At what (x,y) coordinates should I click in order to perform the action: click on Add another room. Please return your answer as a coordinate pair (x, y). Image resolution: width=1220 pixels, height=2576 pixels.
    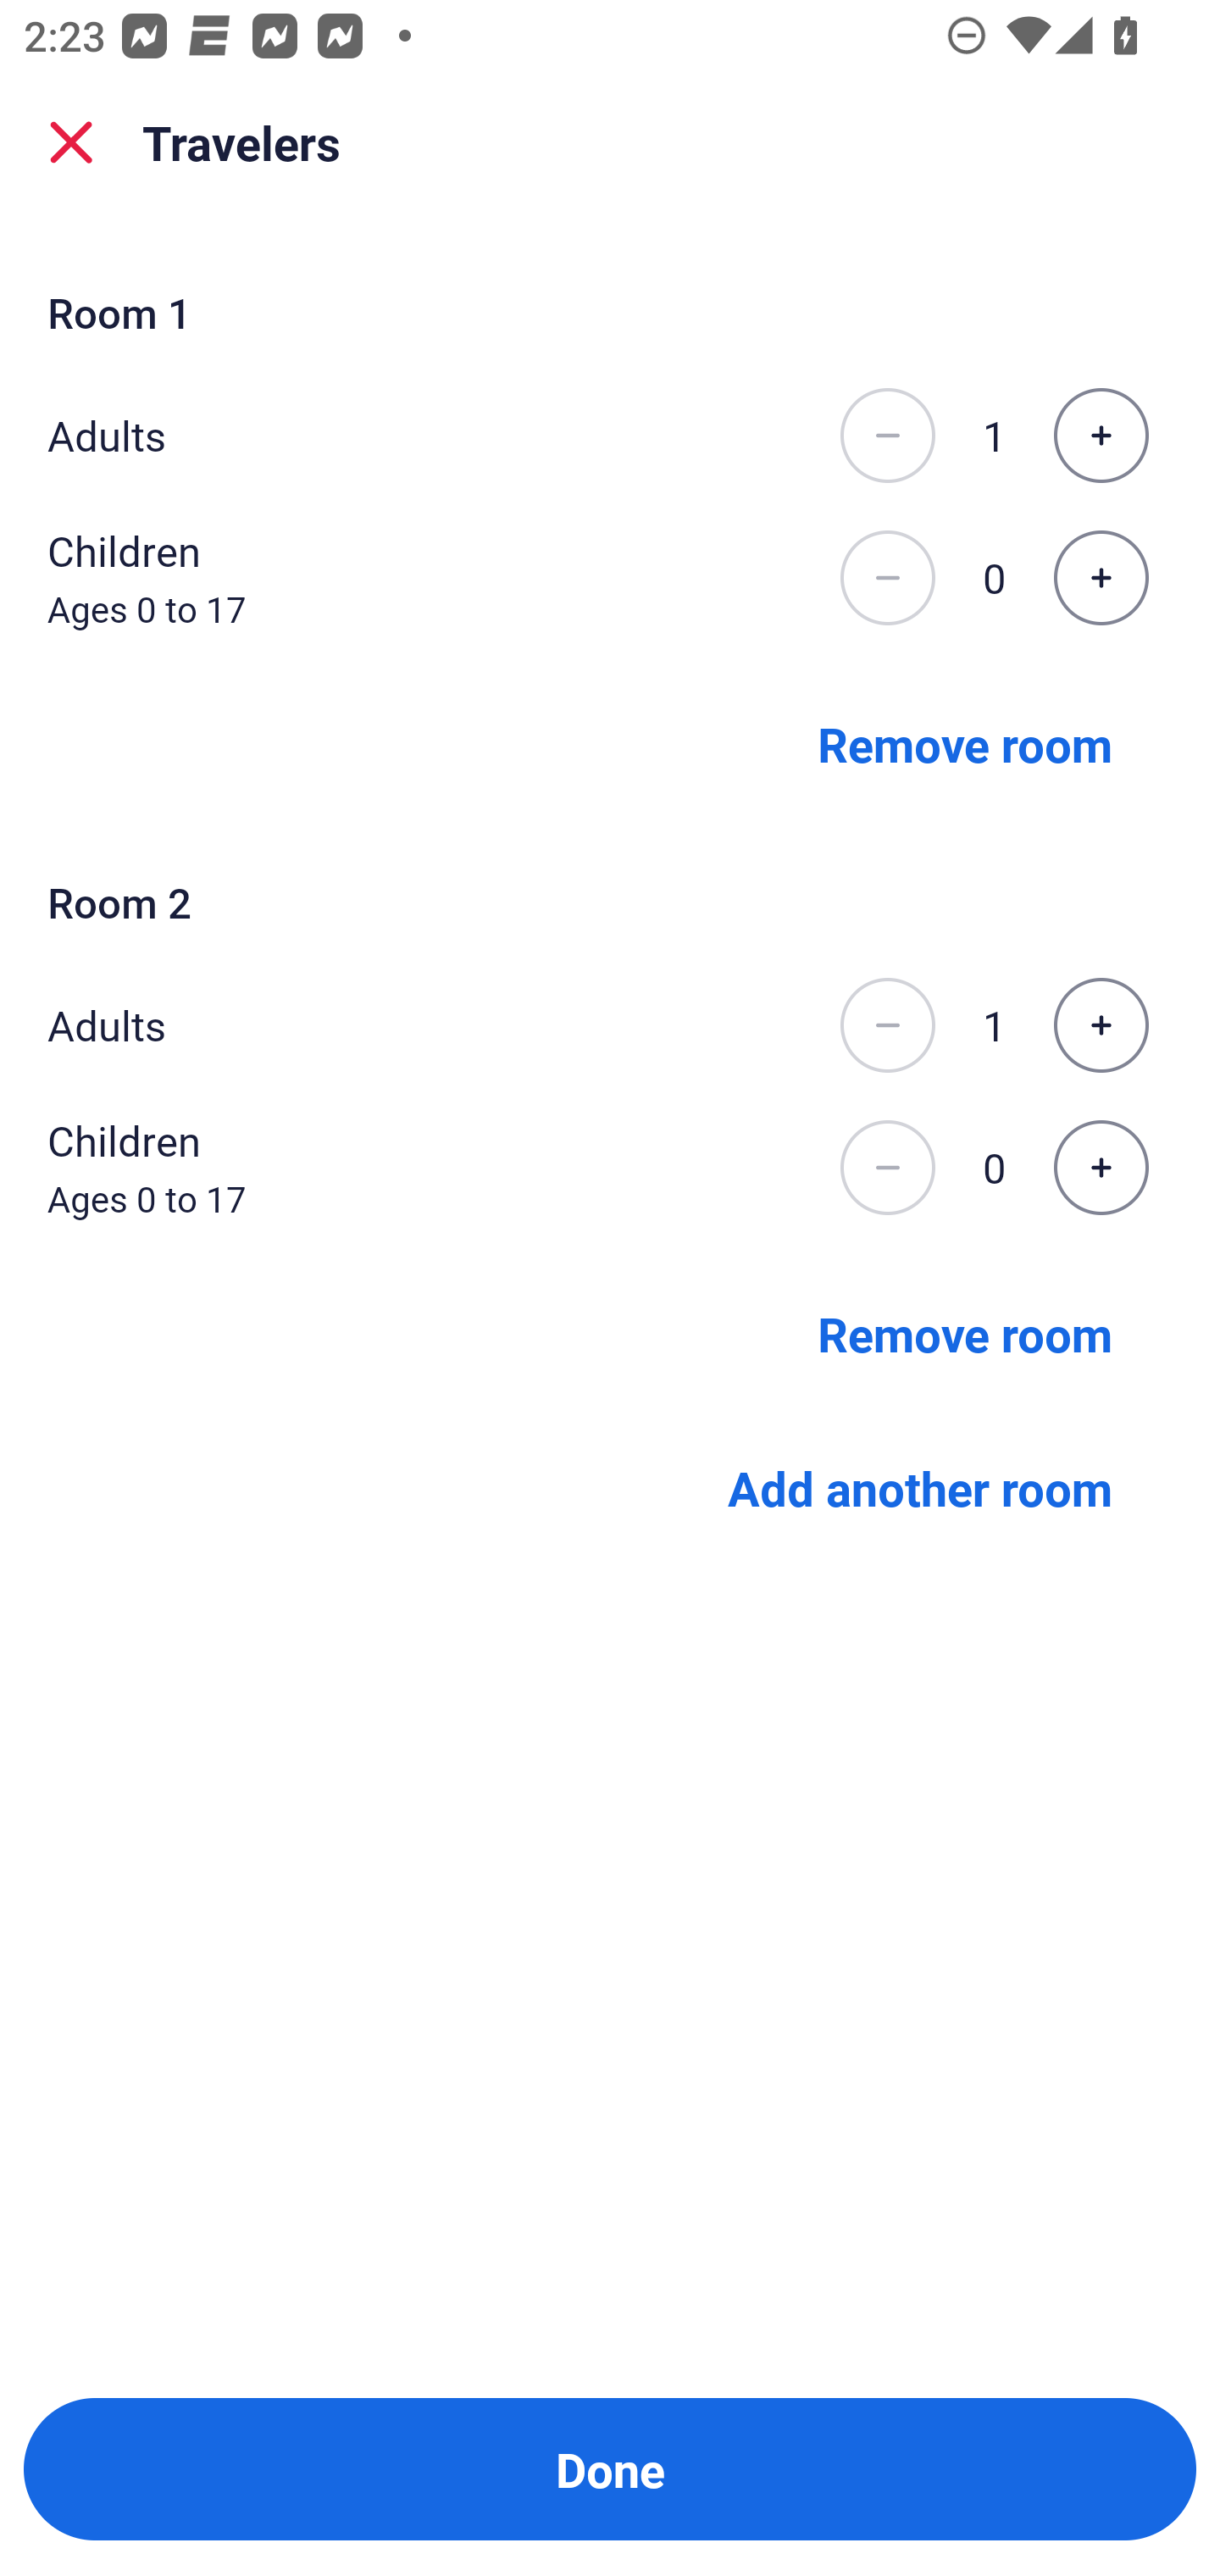
    Looking at the image, I should click on (920, 1488).